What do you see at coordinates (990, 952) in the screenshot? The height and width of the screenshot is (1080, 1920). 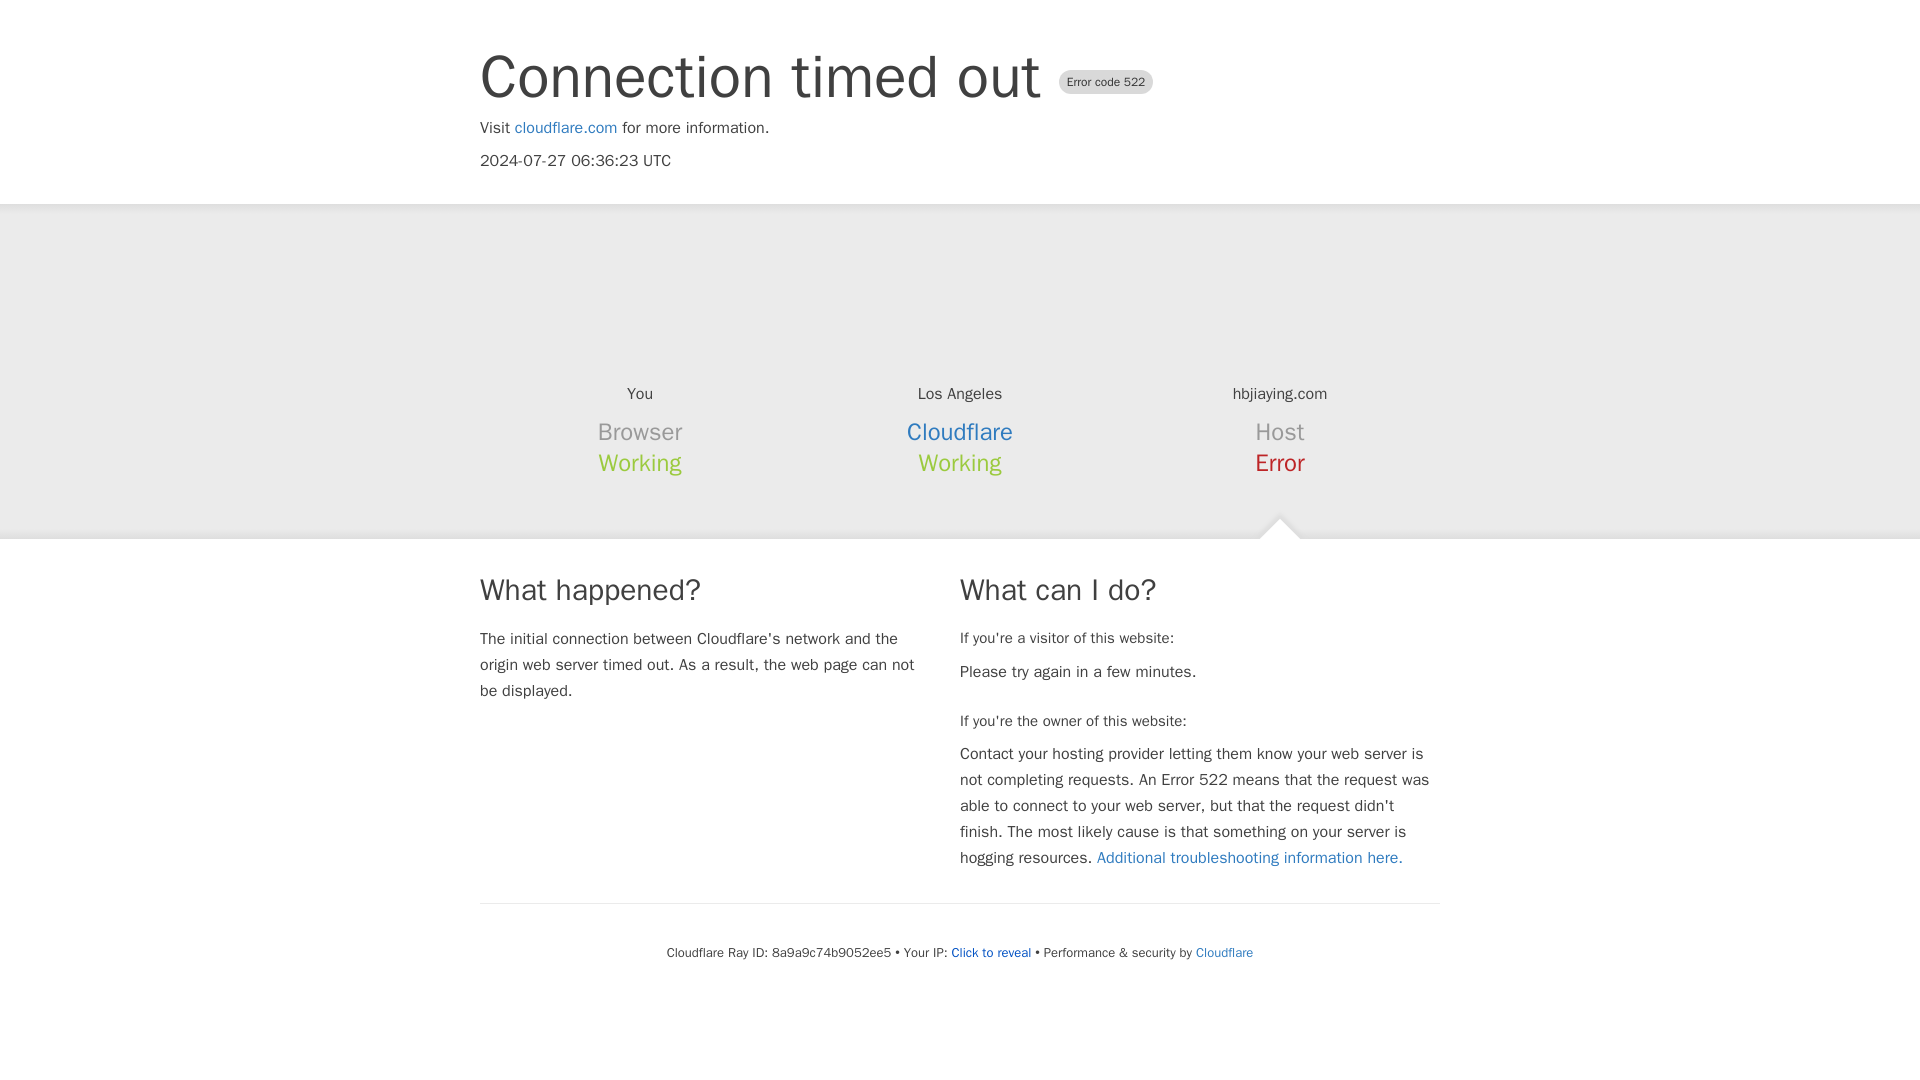 I see `Click to reveal` at bounding box center [990, 952].